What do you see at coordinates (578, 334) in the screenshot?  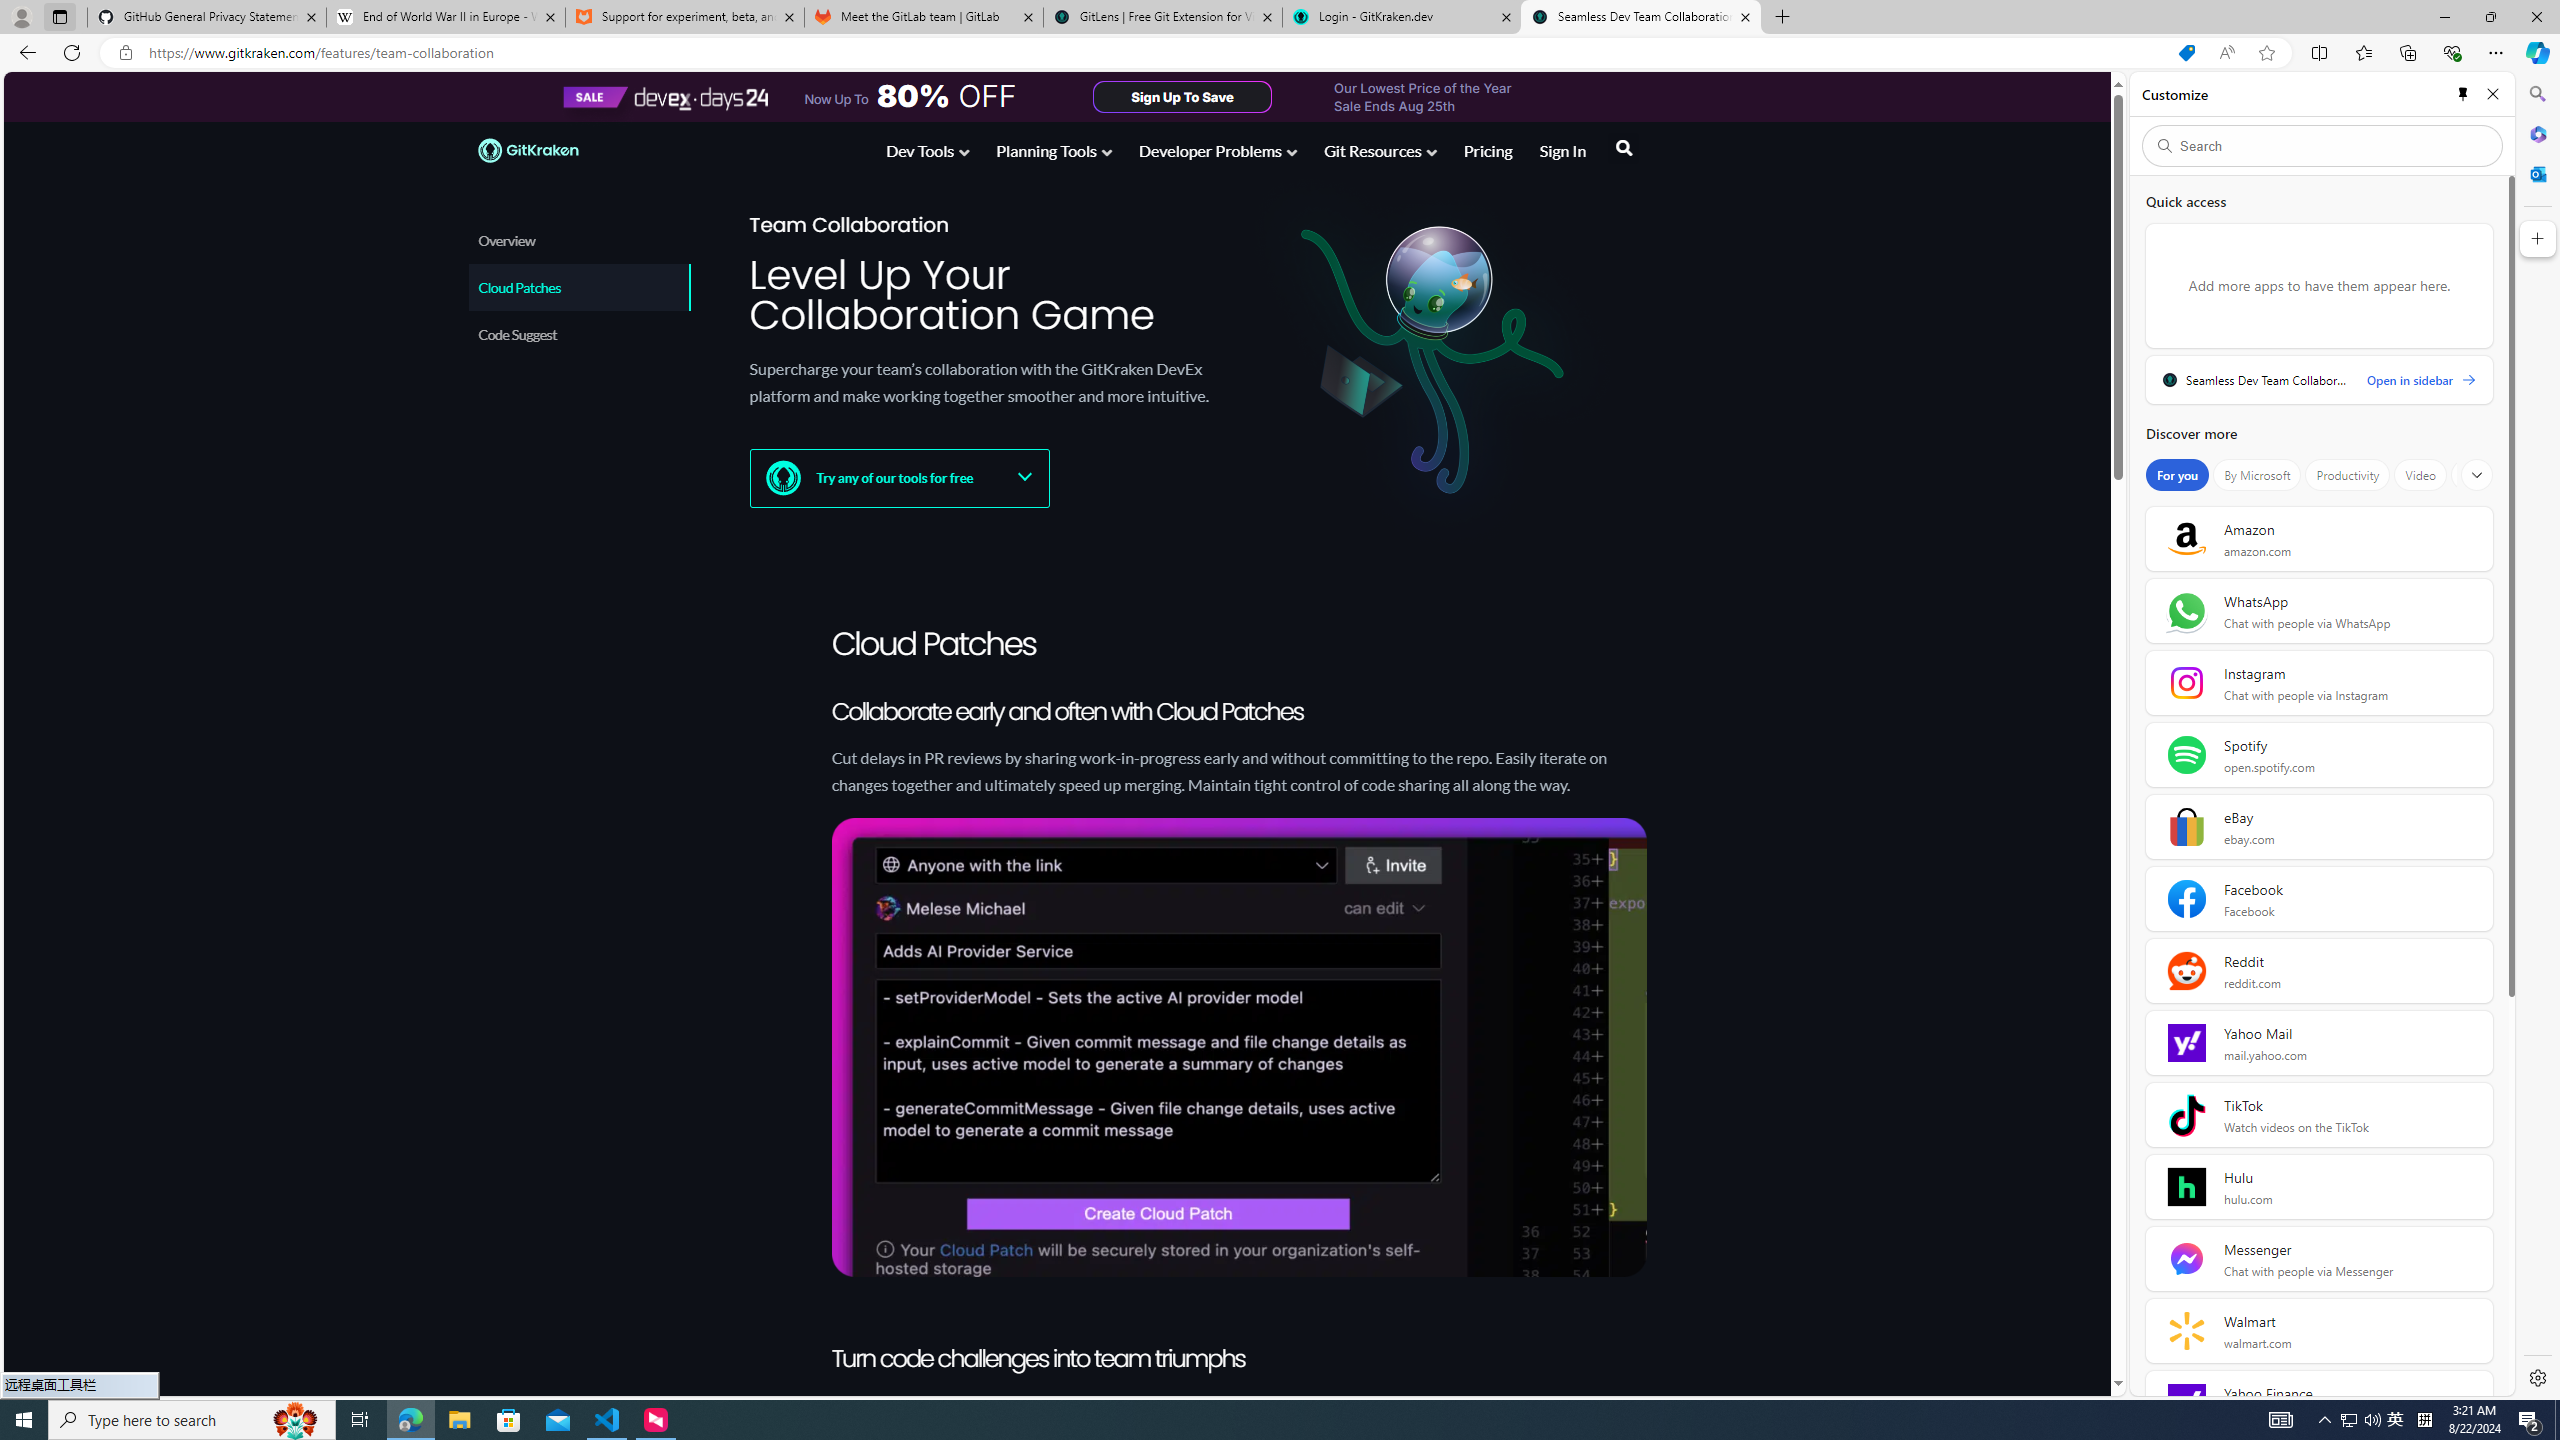 I see `Code Suggest` at bounding box center [578, 334].